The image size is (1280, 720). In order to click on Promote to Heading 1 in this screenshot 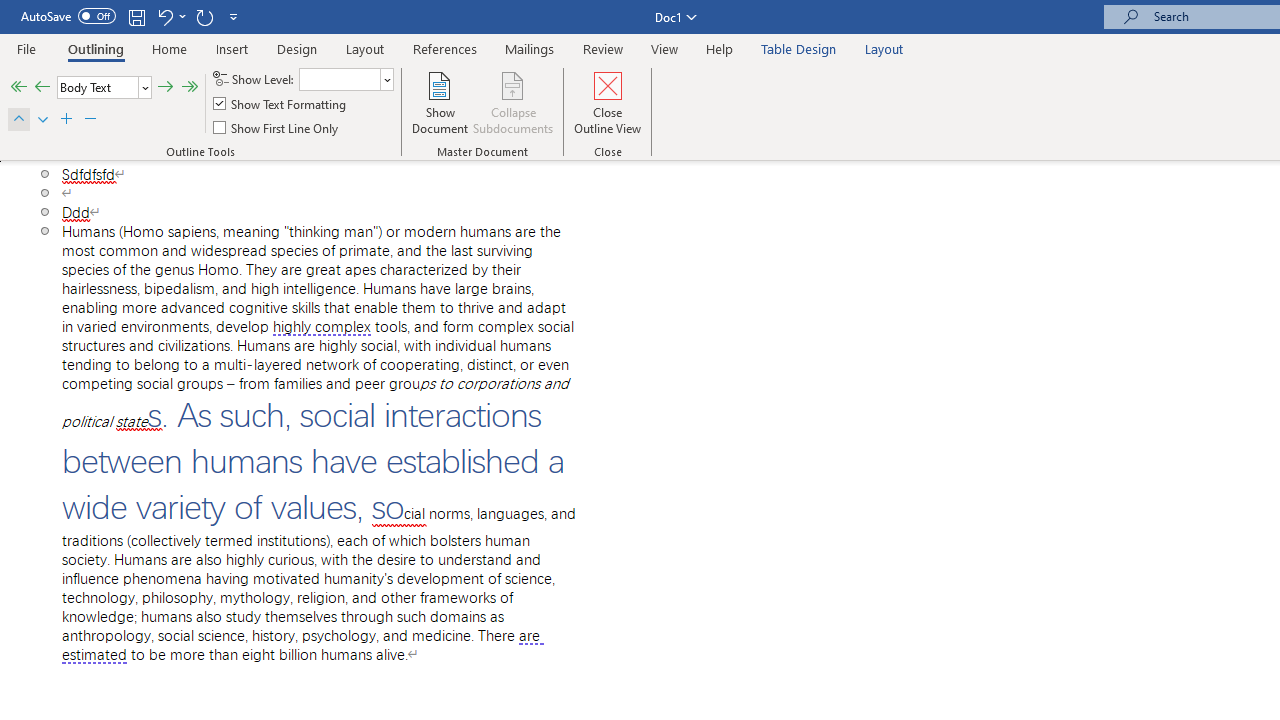, I will do `click(18, 88)`.